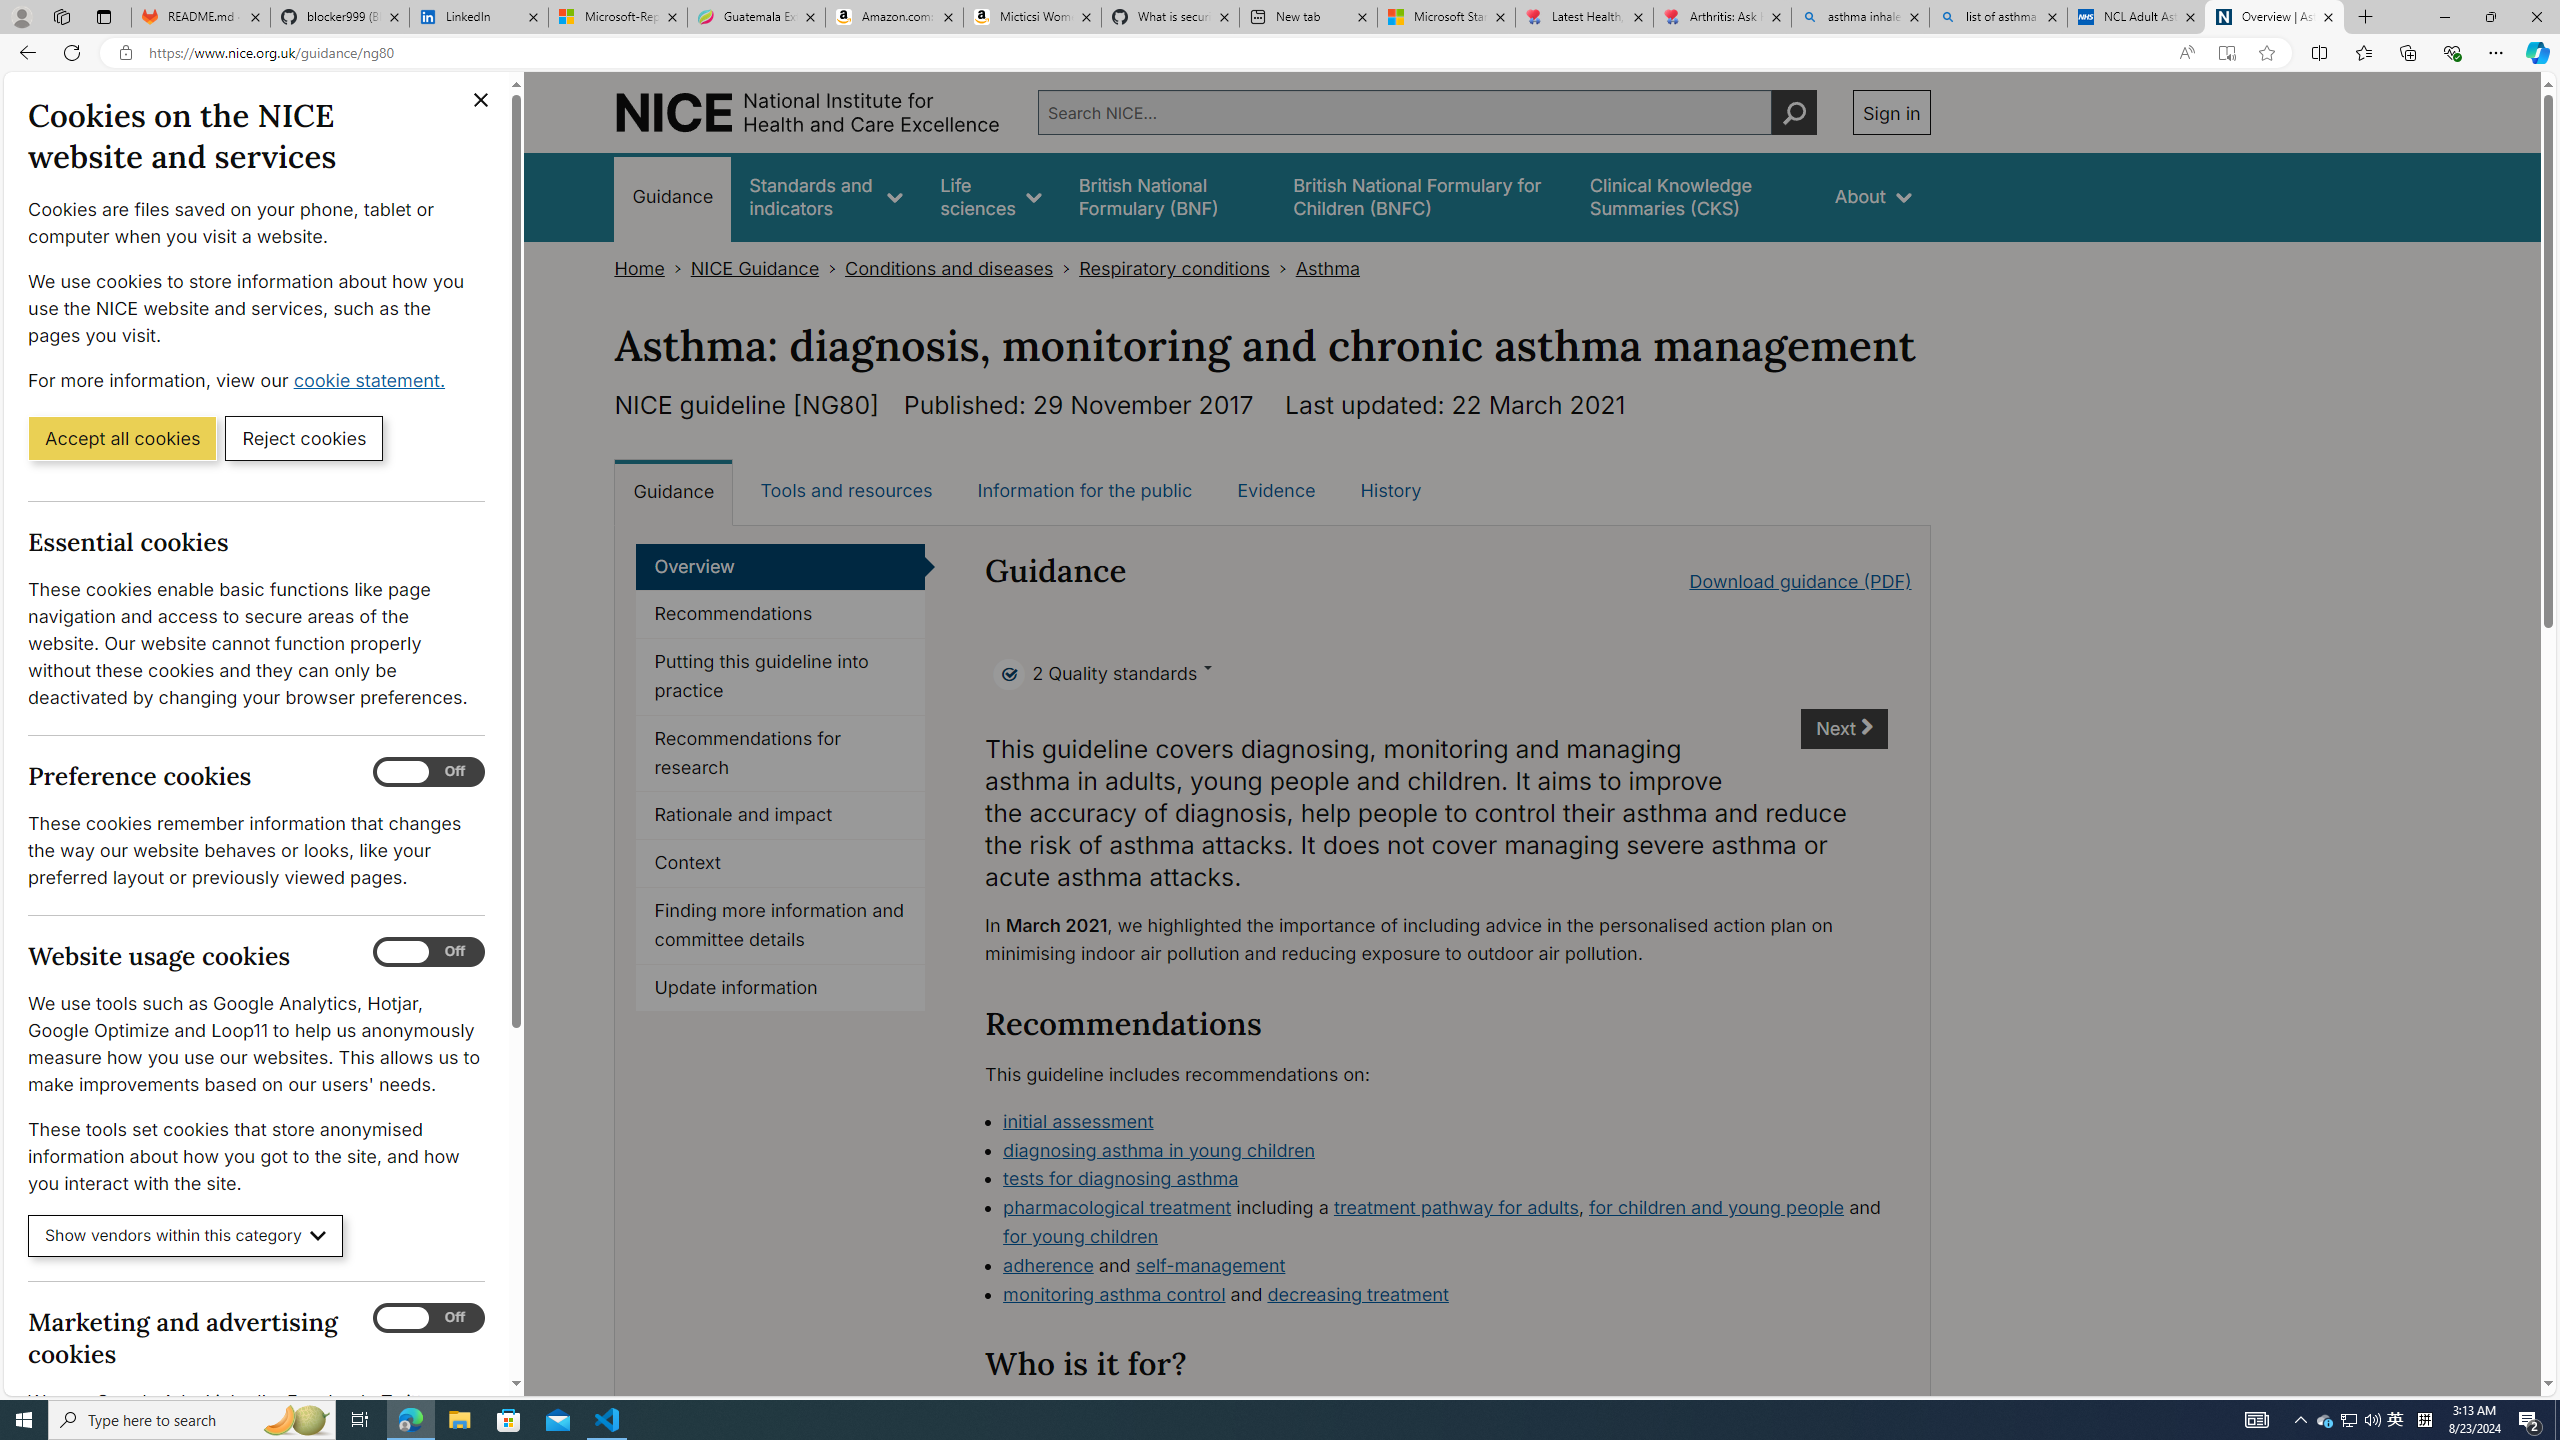 The width and height of the screenshot is (2560, 1440). Describe the element at coordinates (1800, 580) in the screenshot. I see `Download guidance (PDF)` at that location.